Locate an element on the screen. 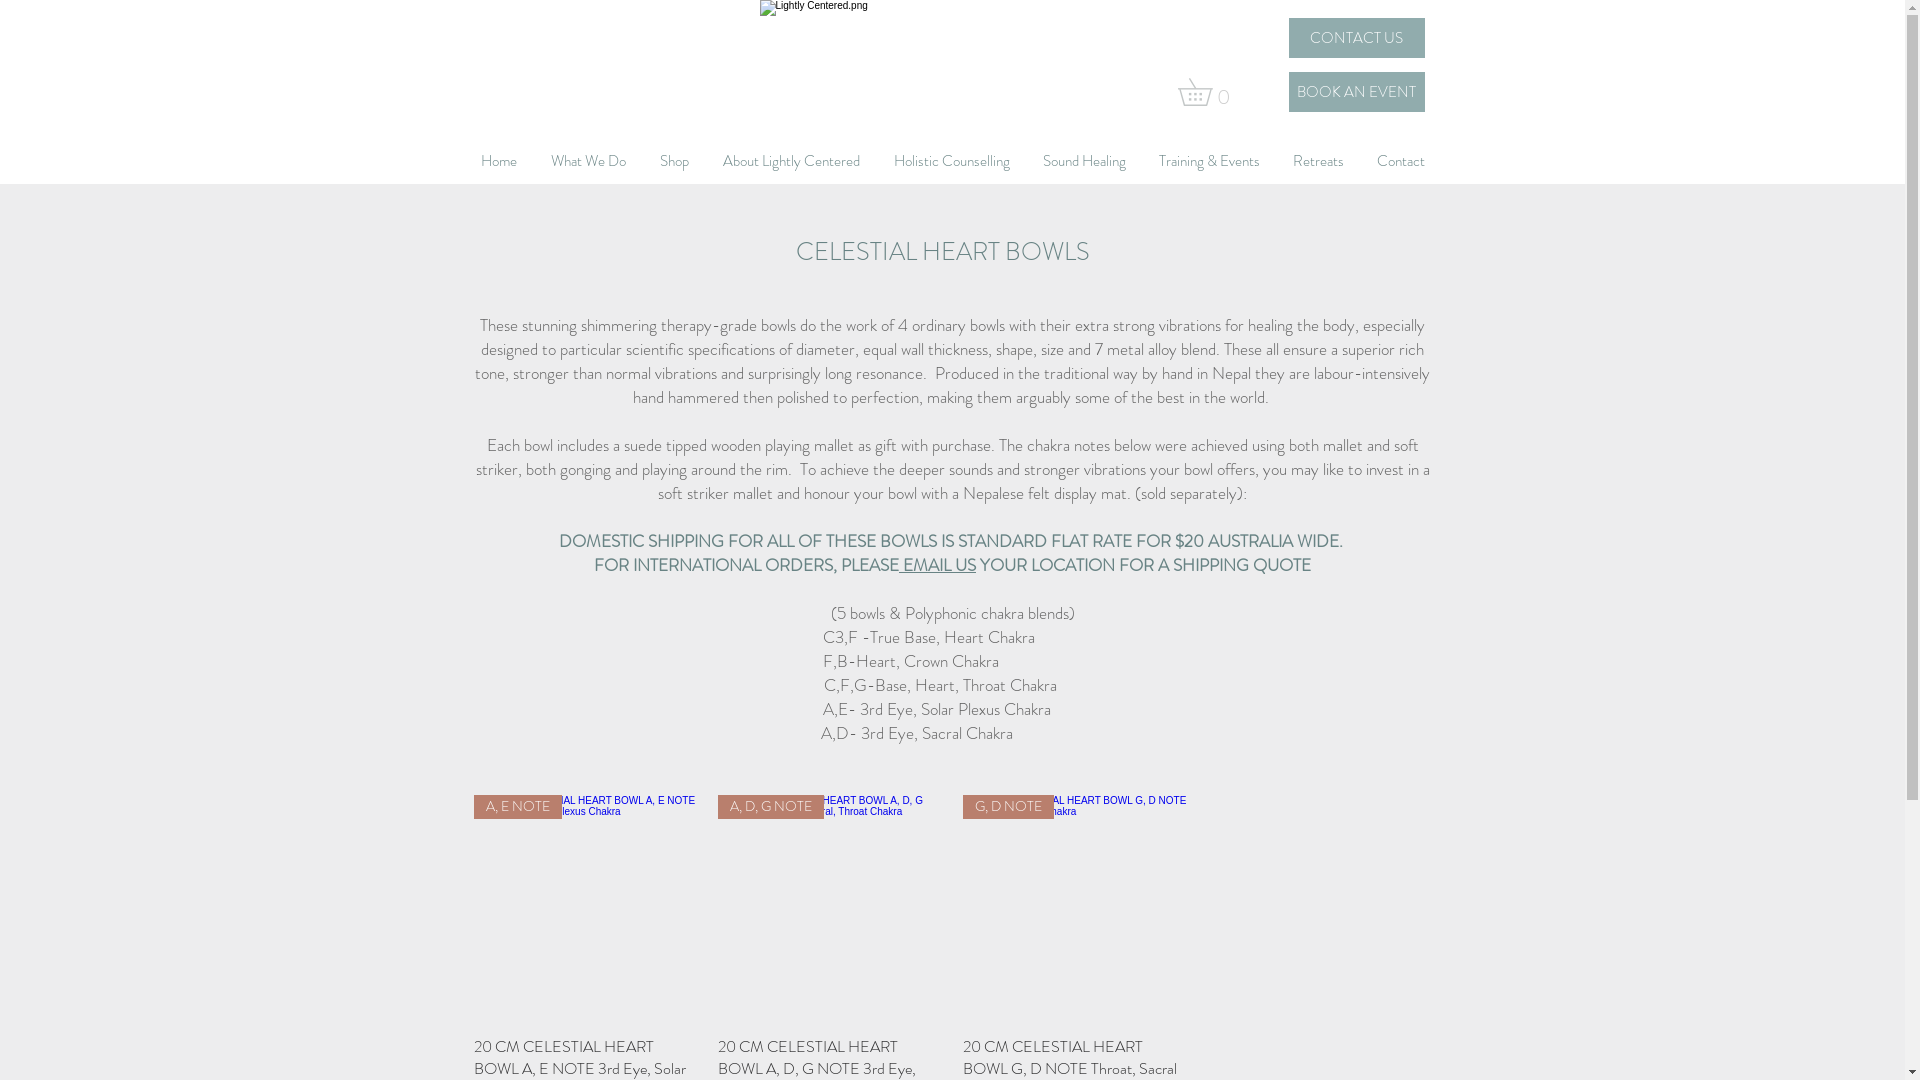  BOOK AN EVENT is located at coordinates (1356, 92).